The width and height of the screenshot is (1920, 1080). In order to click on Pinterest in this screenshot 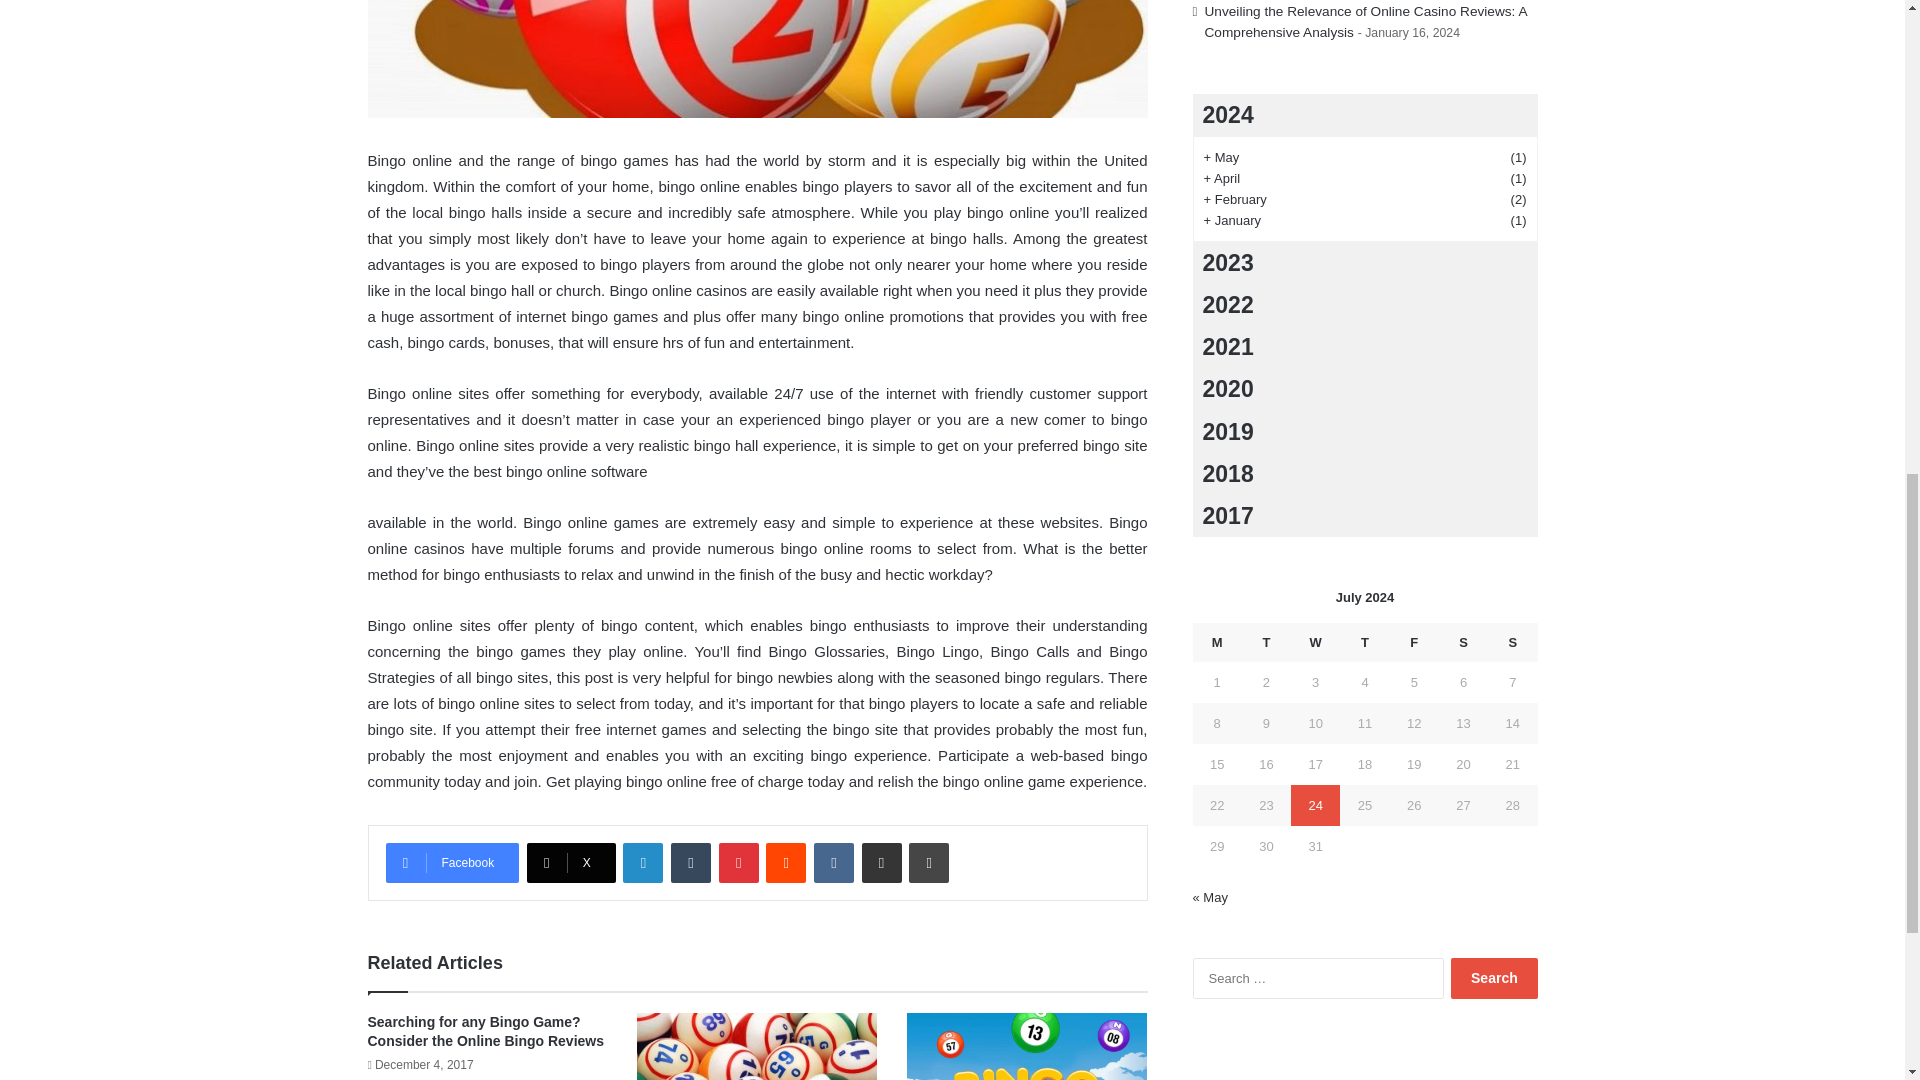, I will do `click(738, 863)`.